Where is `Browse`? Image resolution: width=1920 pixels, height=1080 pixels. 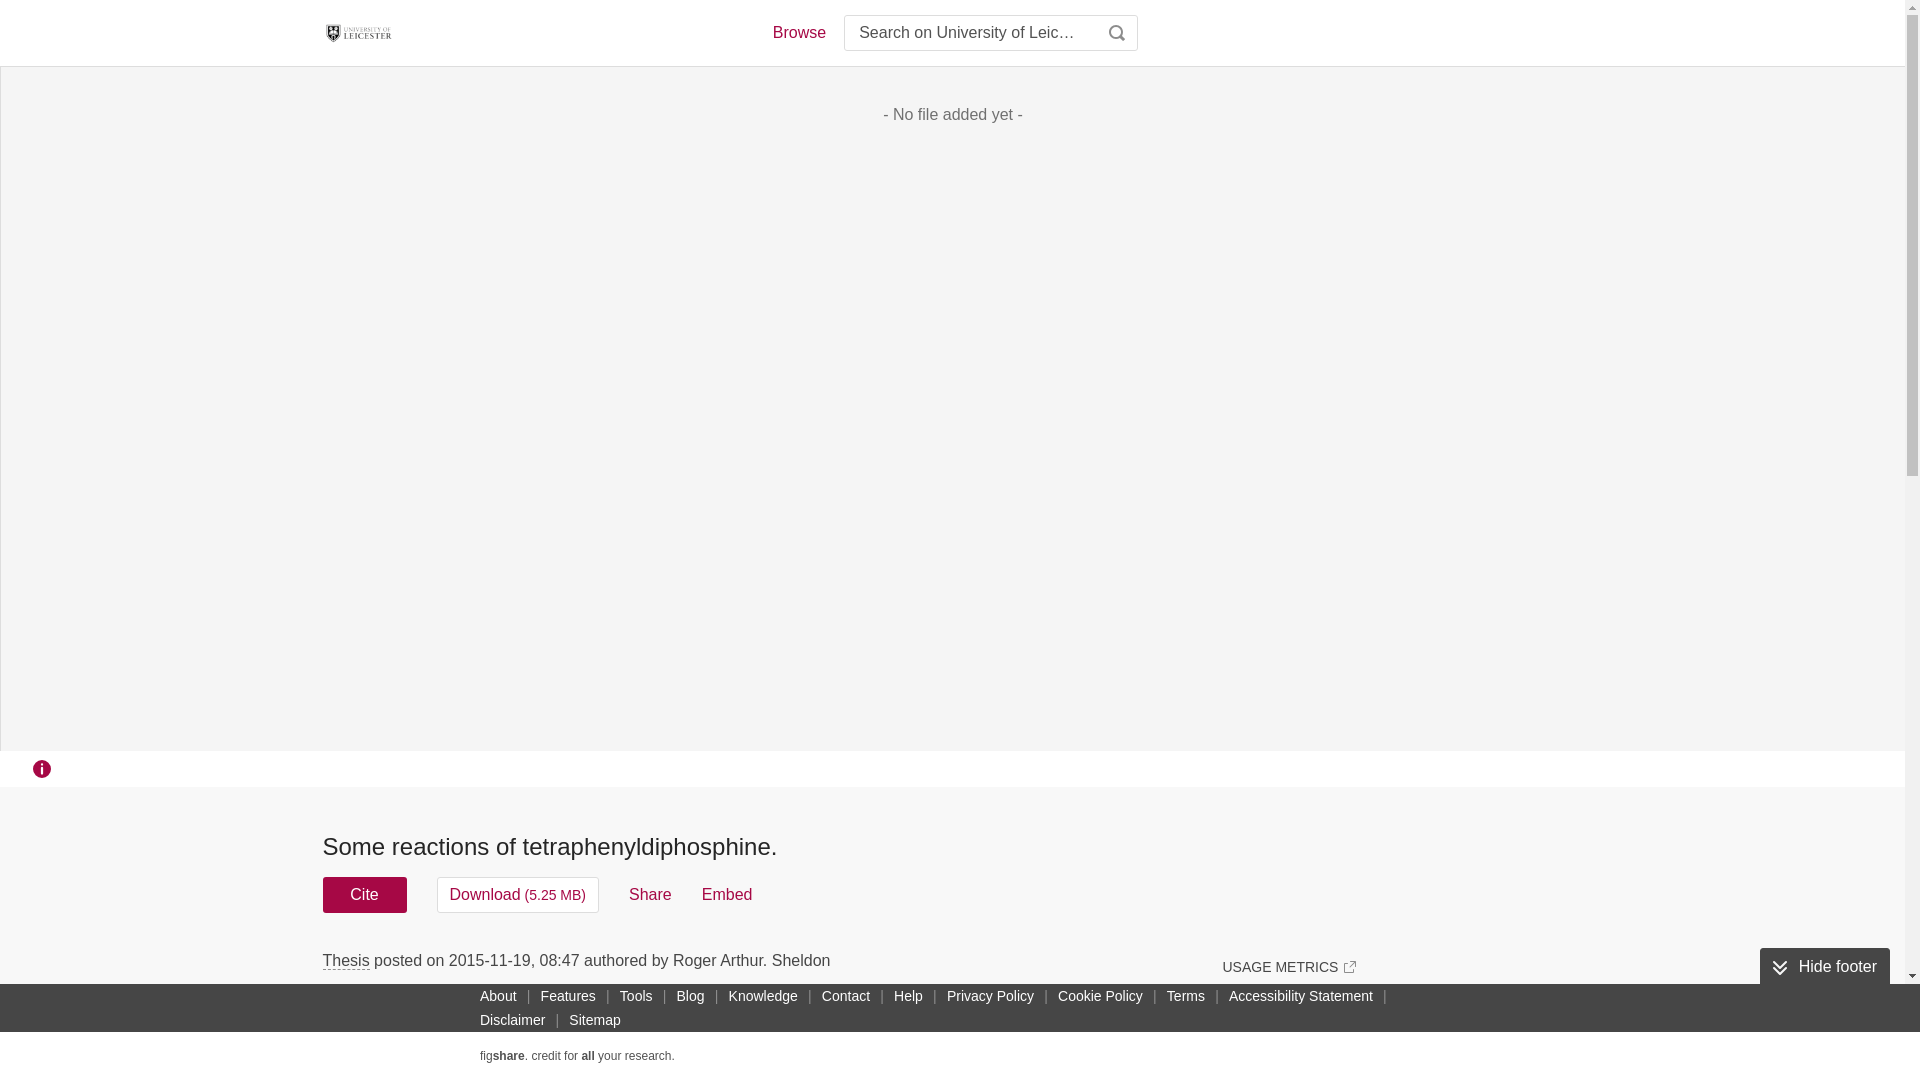
Browse is located at coordinates (798, 32).